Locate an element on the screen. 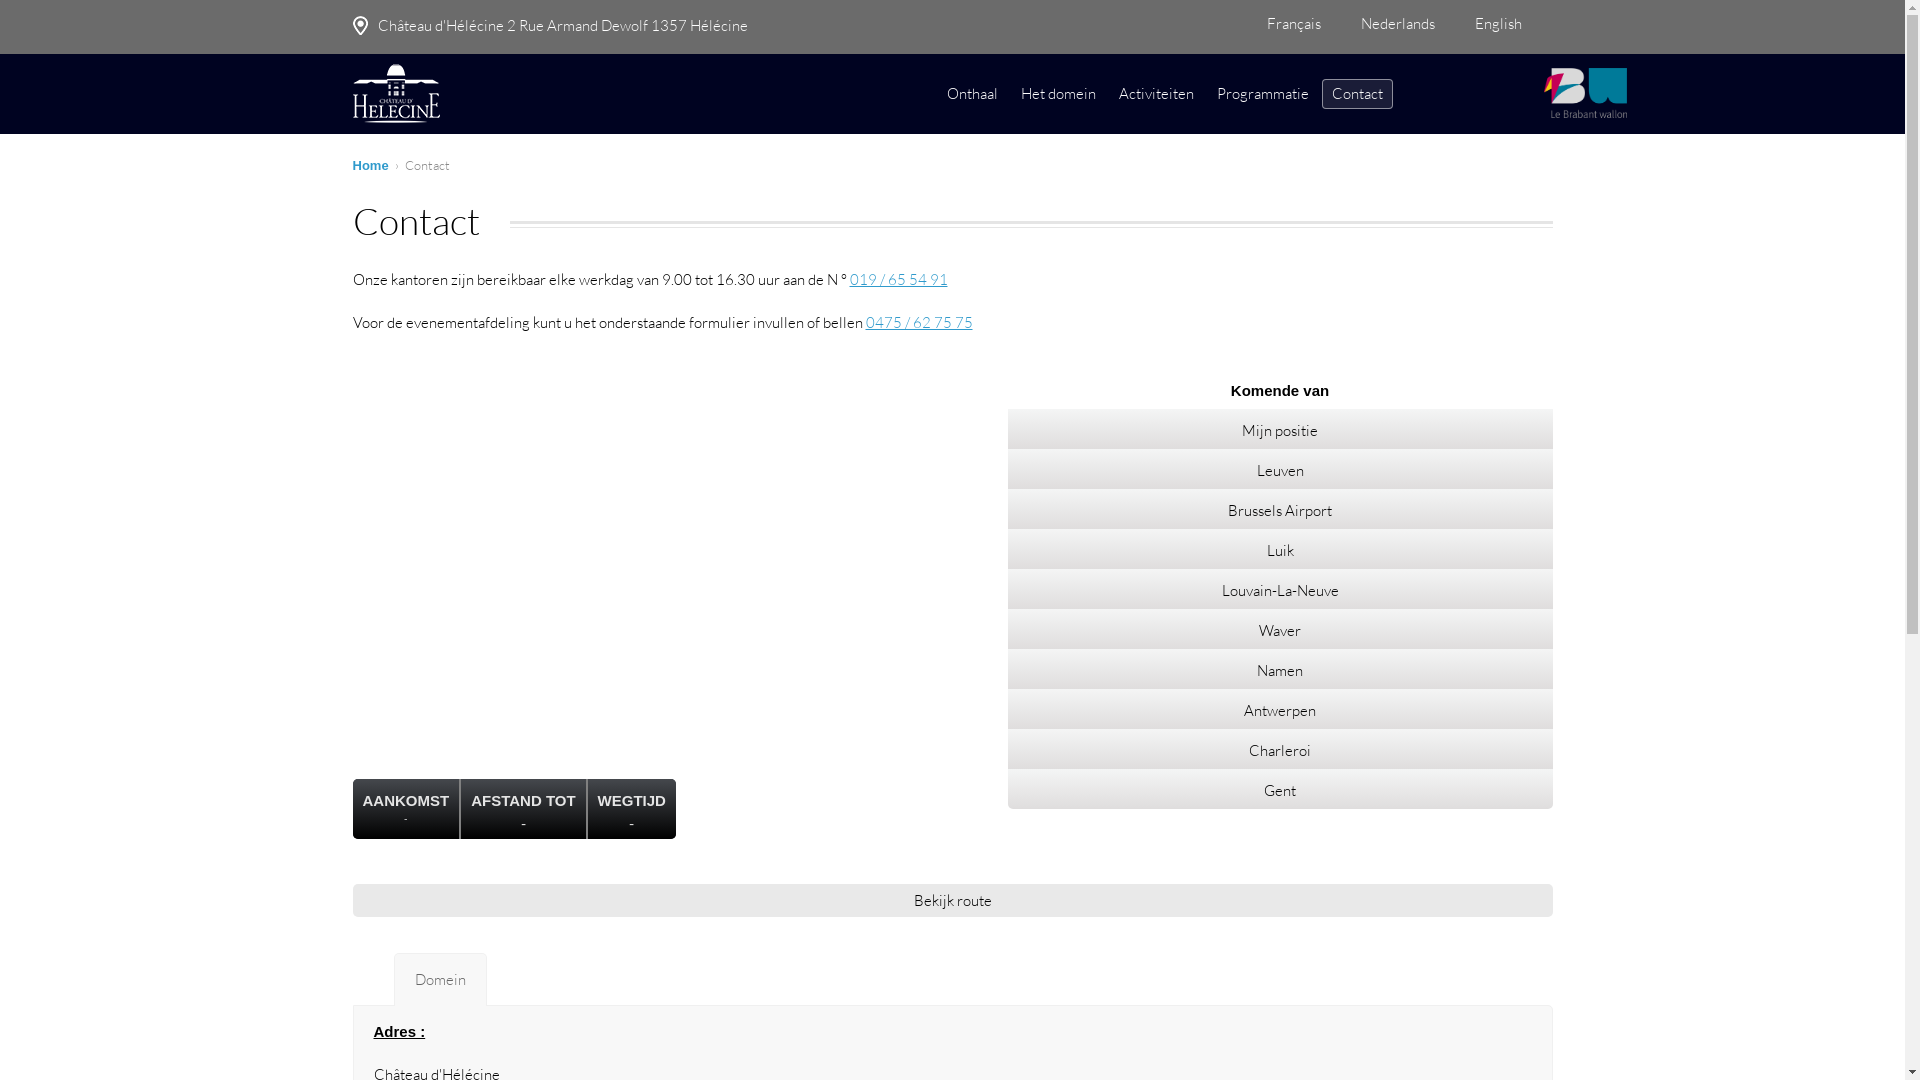 The image size is (1920, 1080). Programmatie is located at coordinates (1262, 94).